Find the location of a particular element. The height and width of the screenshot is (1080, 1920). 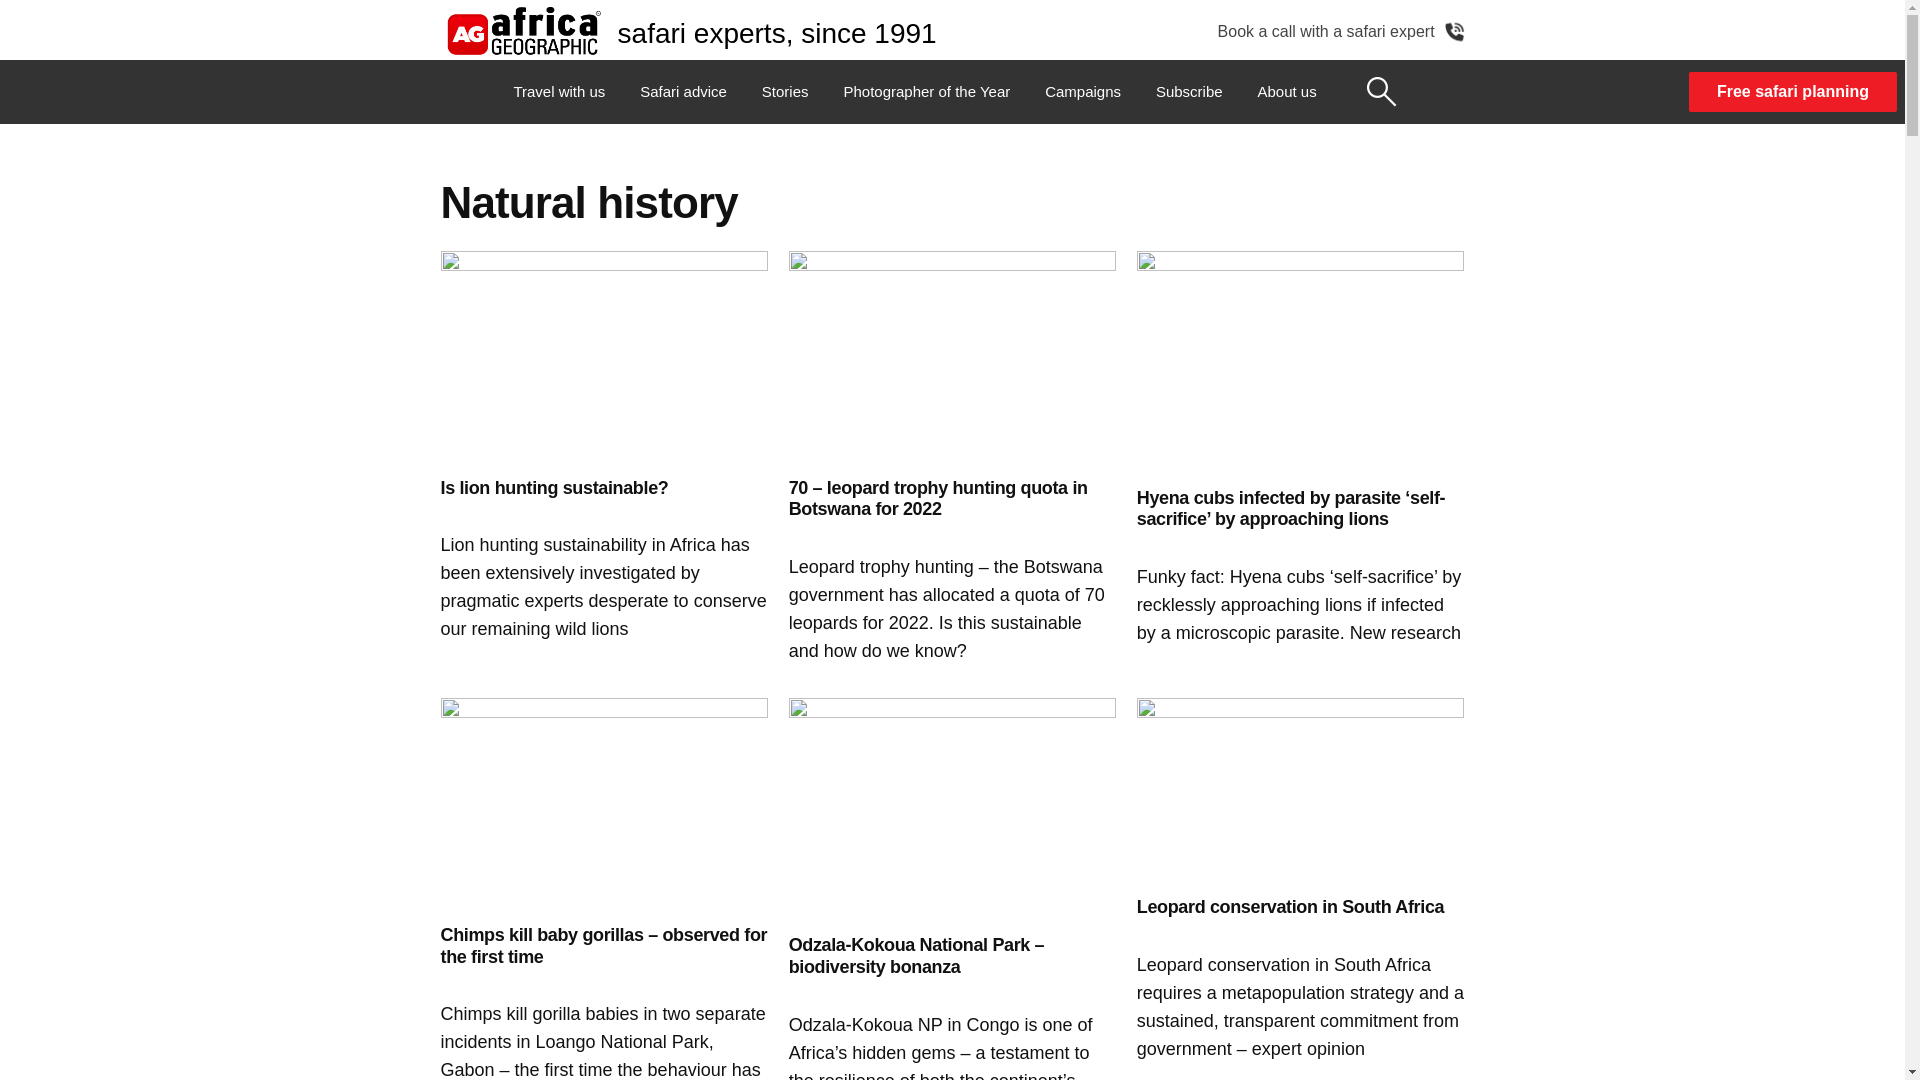

Campaigns is located at coordinates (1082, 92).